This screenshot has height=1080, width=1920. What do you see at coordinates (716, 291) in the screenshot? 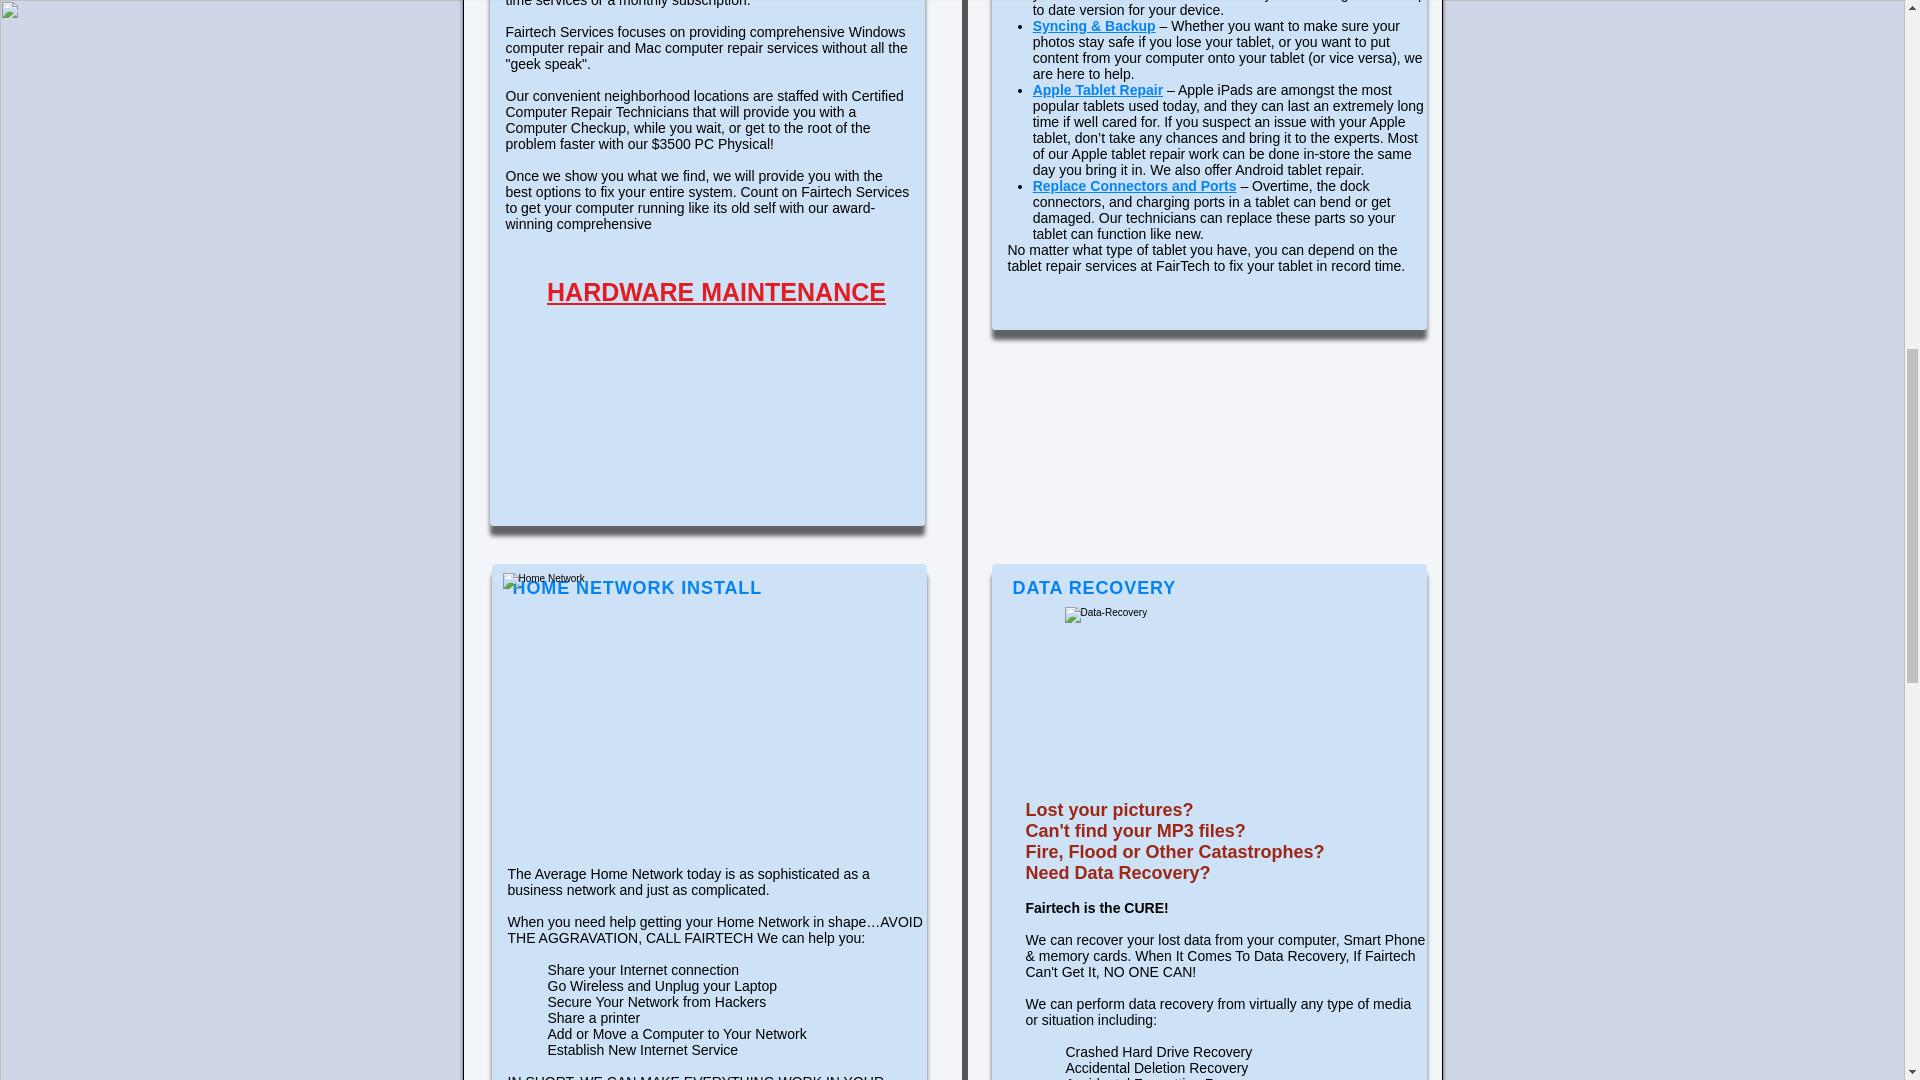
I see `HARDWARE MAINTENANCE` at bounding box center [716, 291].